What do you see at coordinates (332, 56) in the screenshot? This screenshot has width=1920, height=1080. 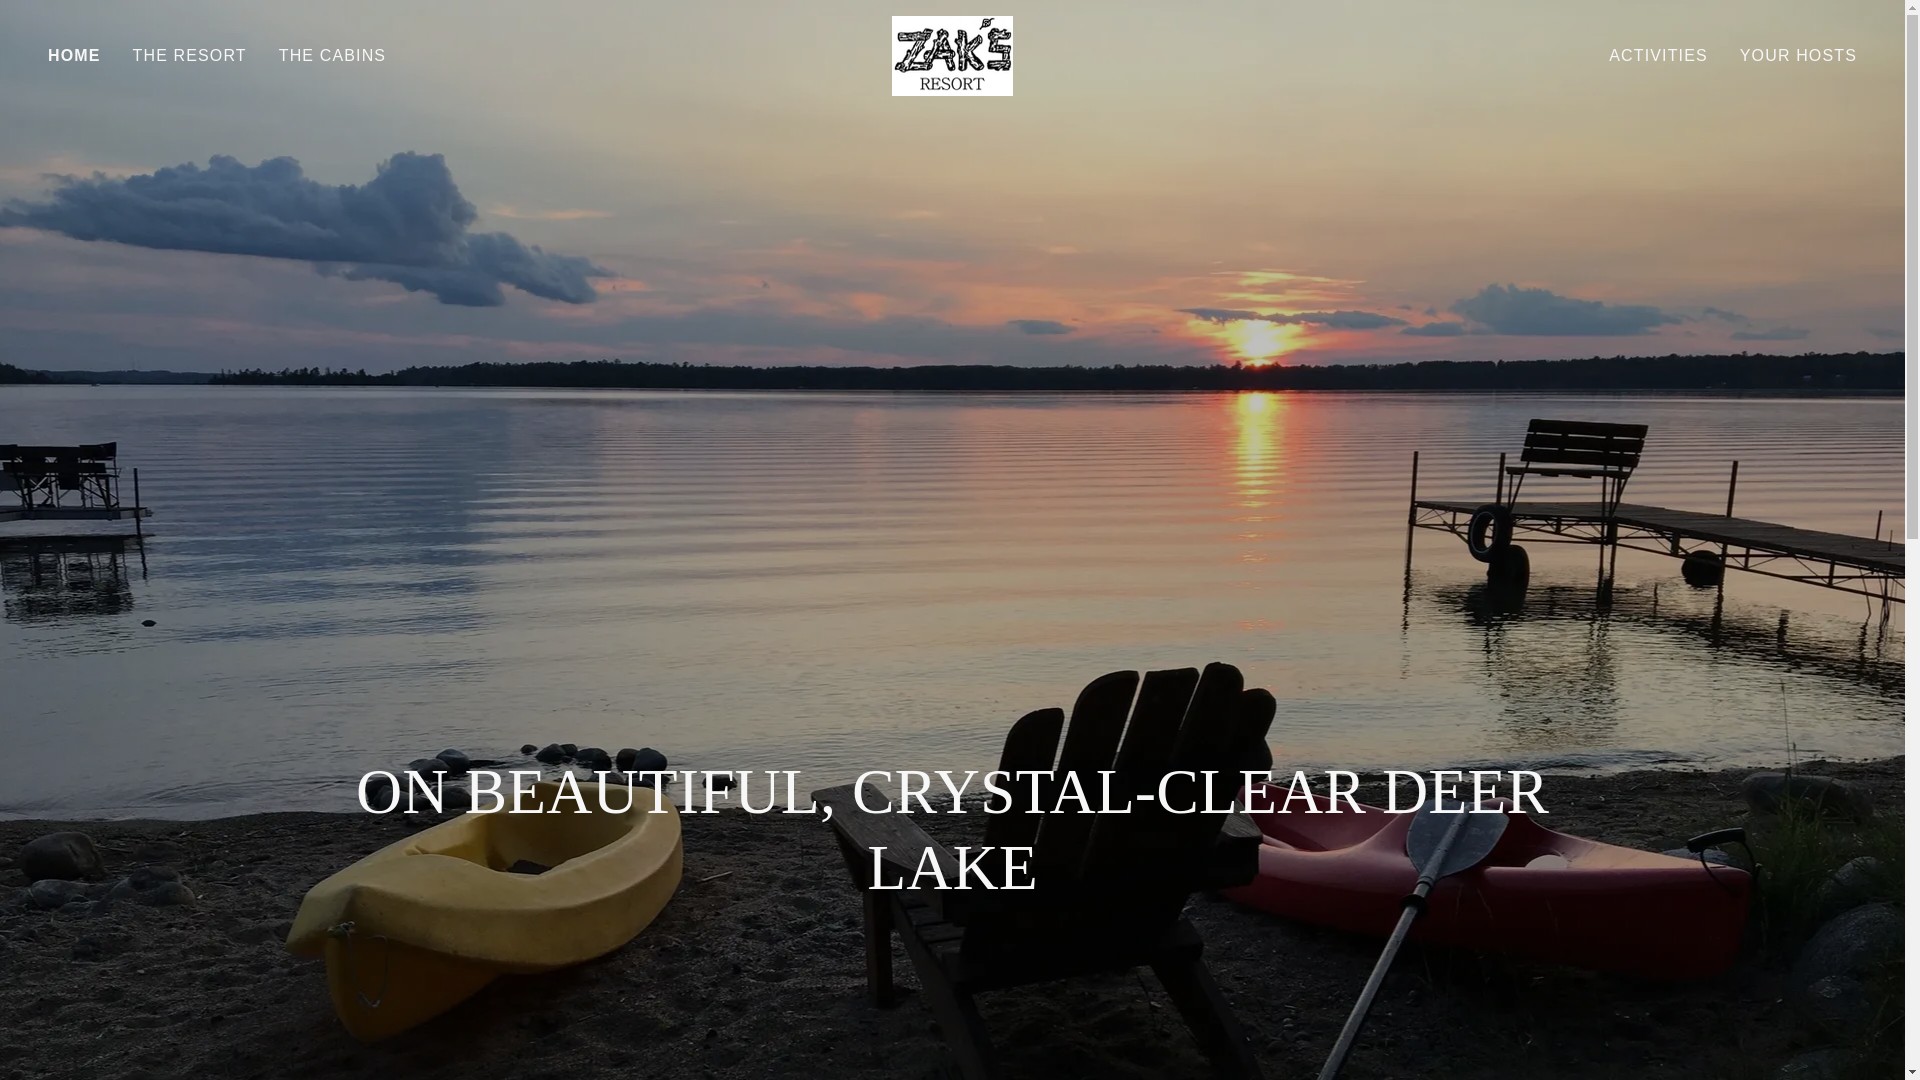 I see `THE CABINS` at bounding box center [332, 56].